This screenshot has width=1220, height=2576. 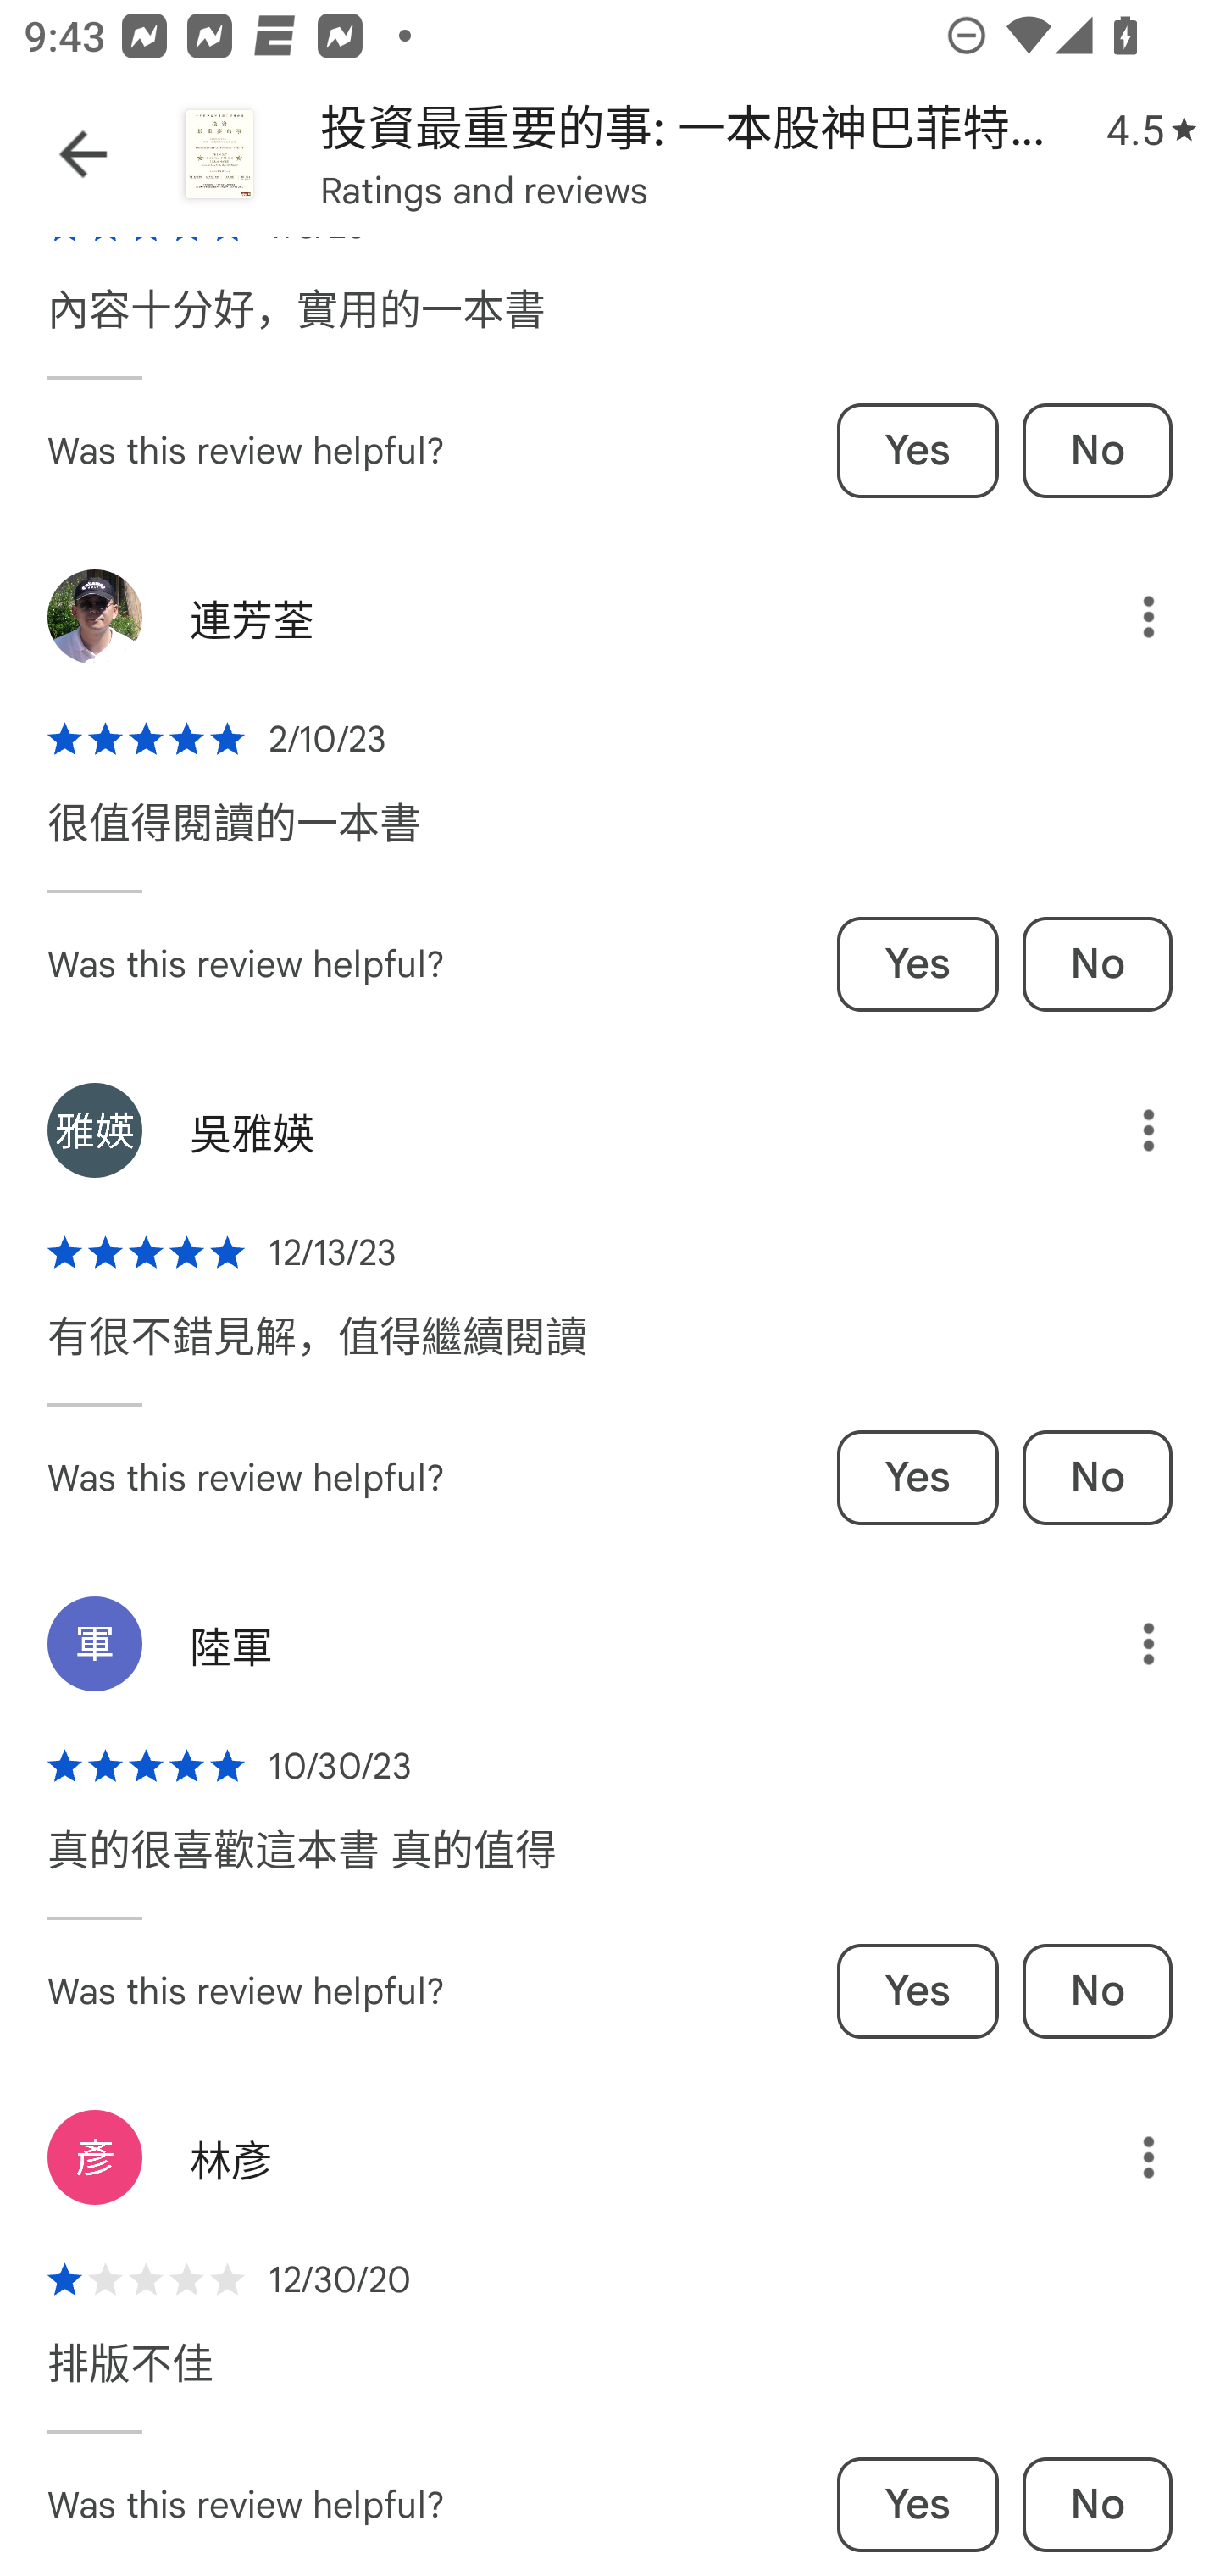 What do you see at coordinates (918, 1477) in the screenshot?
I see `Yes` at bounding box center [918, 1477].